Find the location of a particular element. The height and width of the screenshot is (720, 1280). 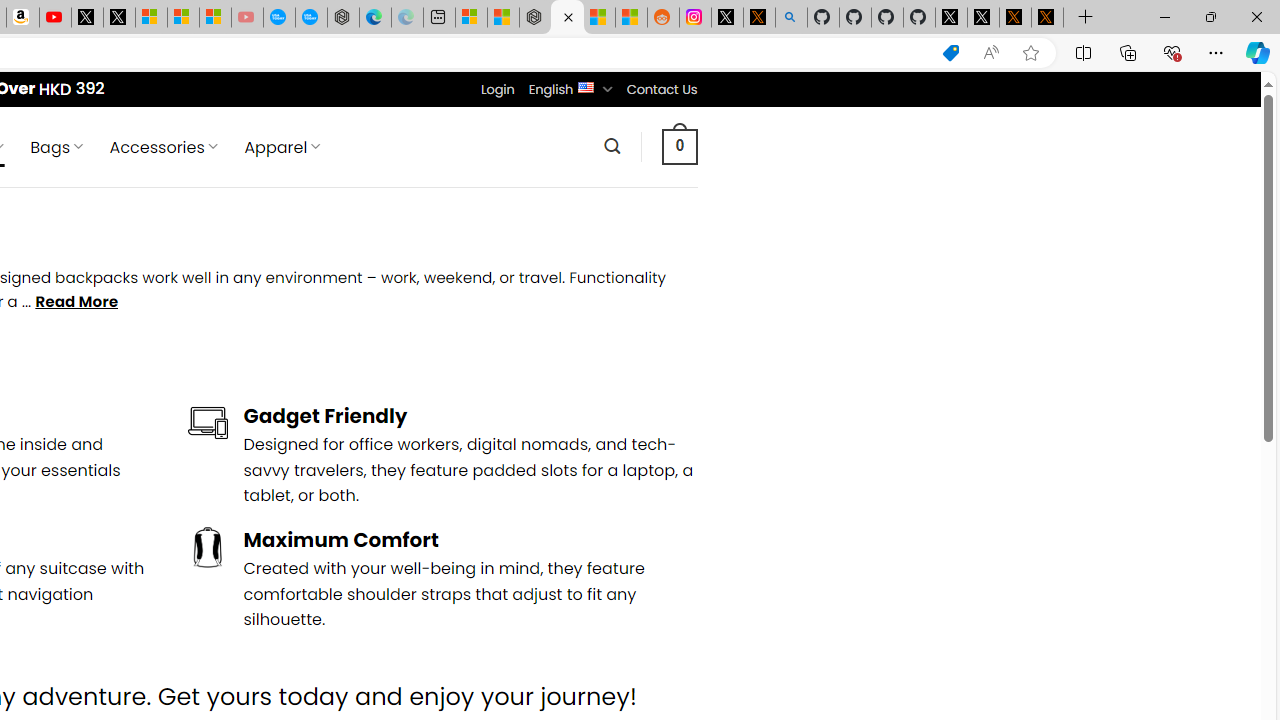

Contact Us is located at coordinates (661, 89).